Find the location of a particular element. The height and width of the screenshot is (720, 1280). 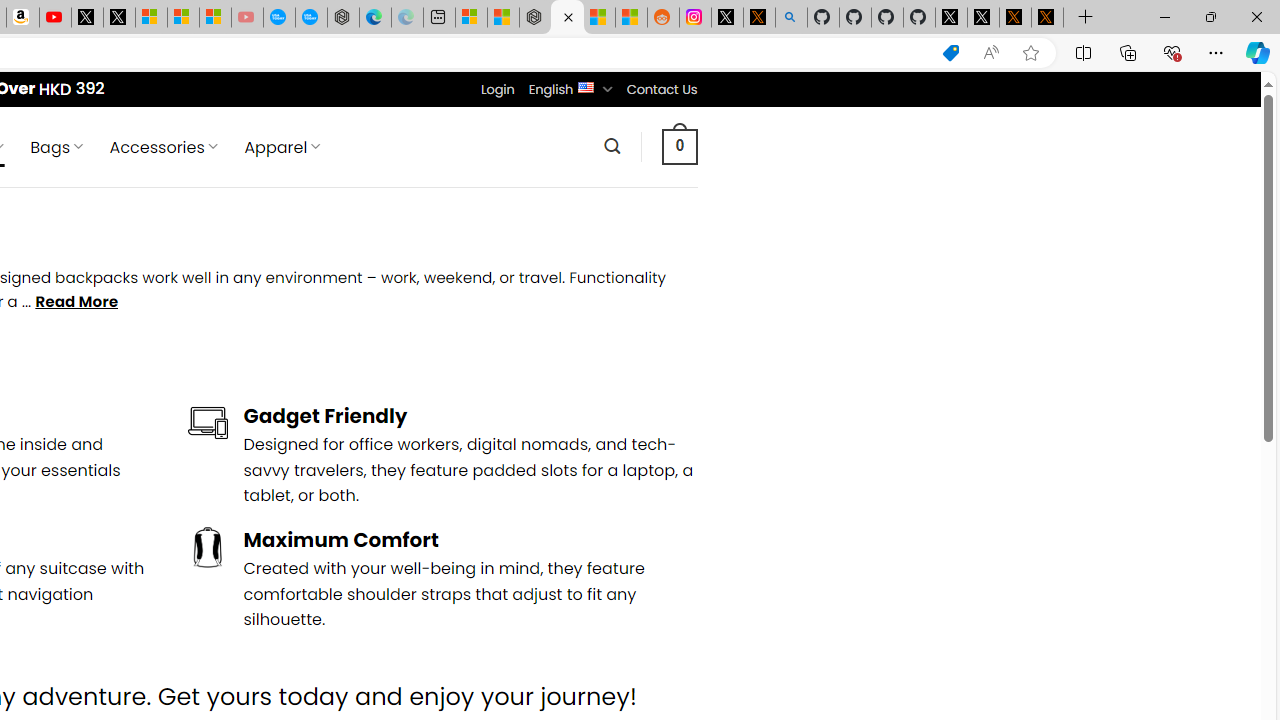

Contact Us is located at coordinates (661, 89).